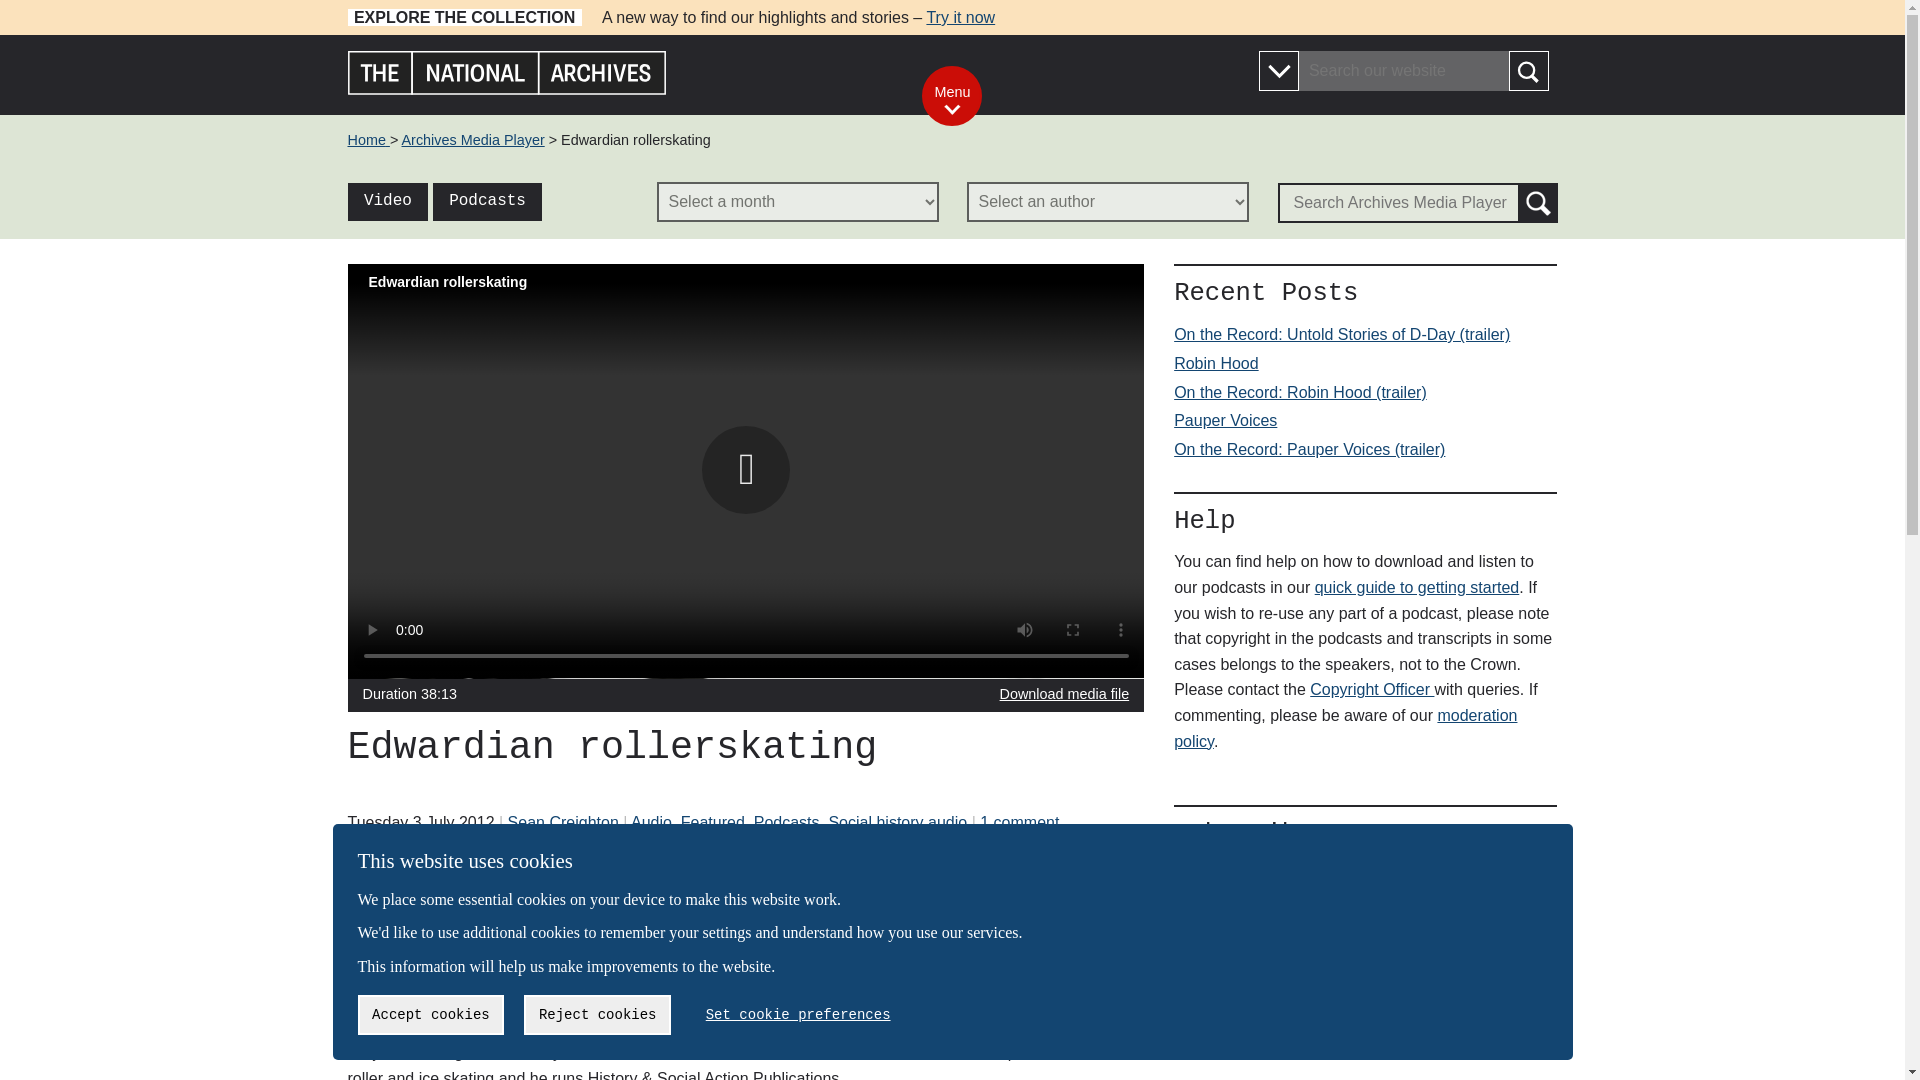 This screenshot has height=1080, width=1920. Describe the element at coordinates (563, 822) in the screenshot. I see `Posts by Sean Creighton` at that location.